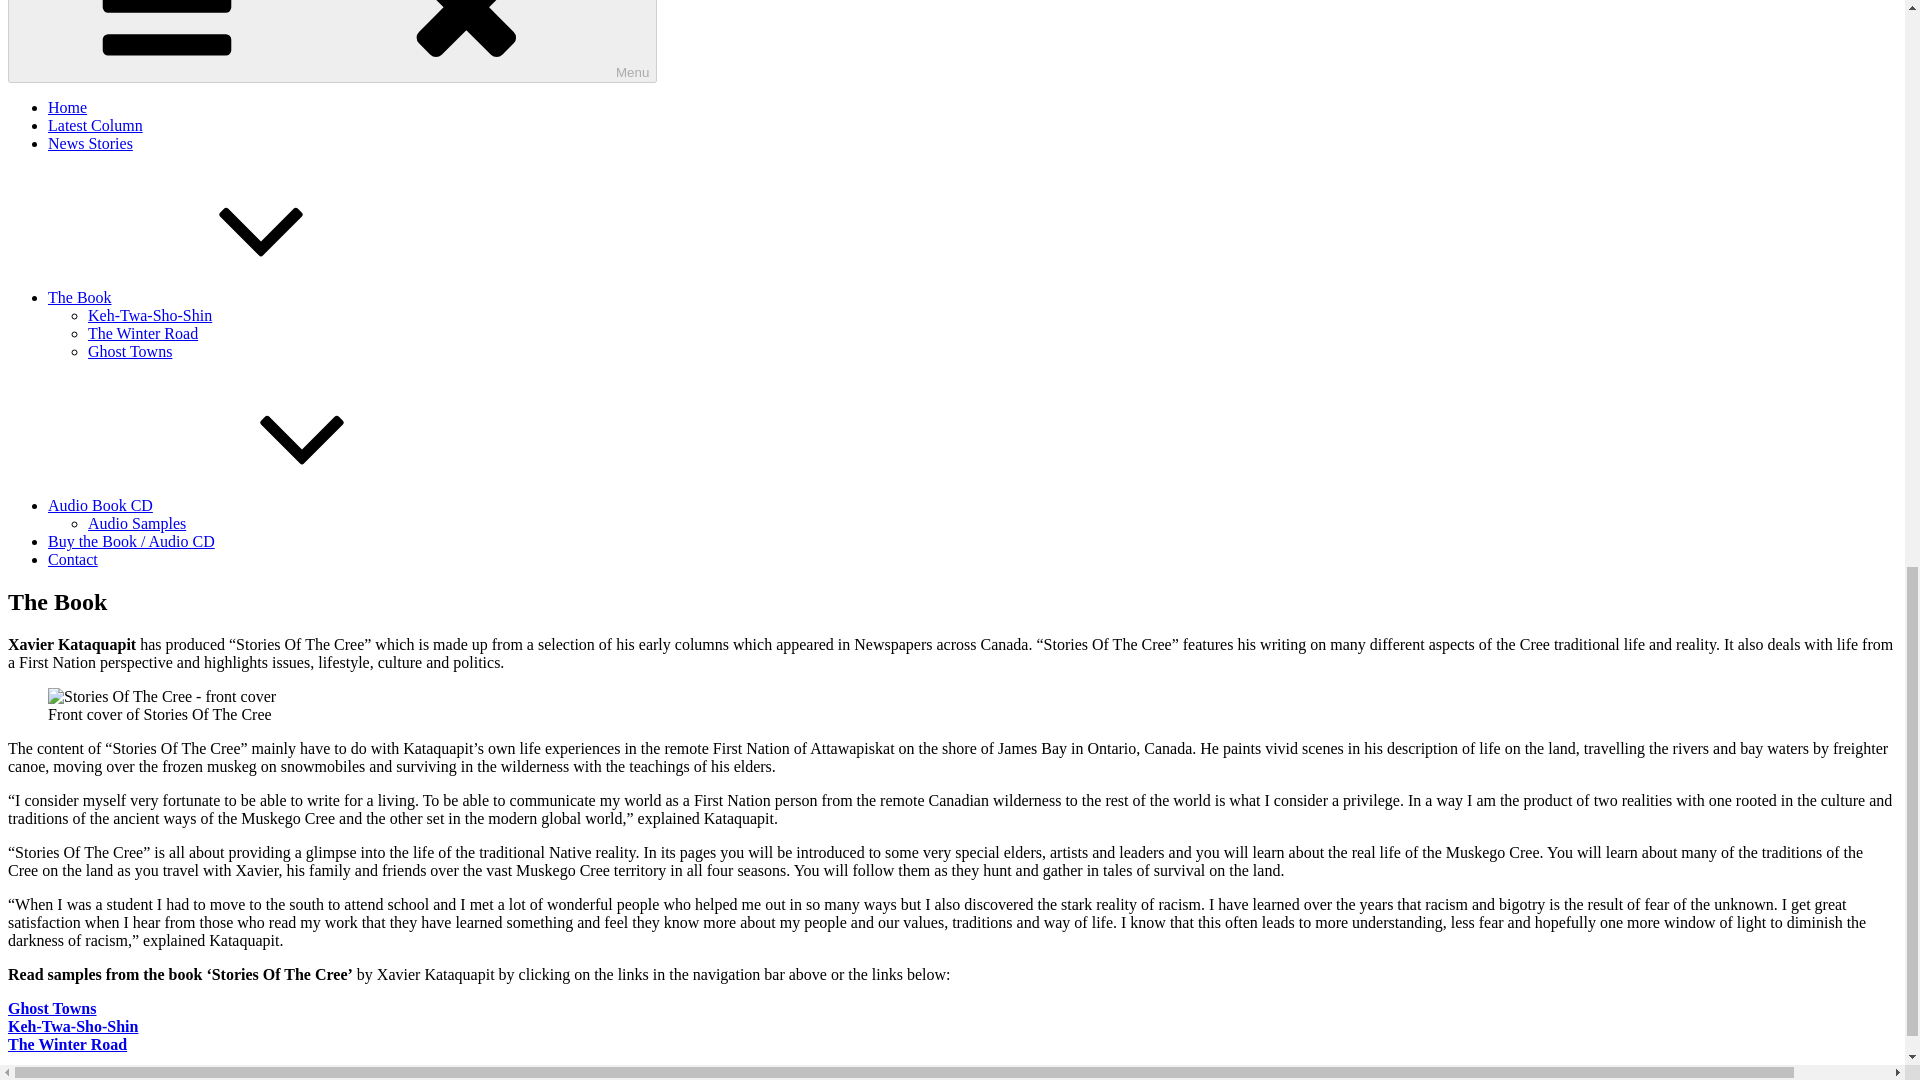 Image resolution: width=1920 pixels, height=1080 pixels. I want to click on News Stories, so click(90, 144).